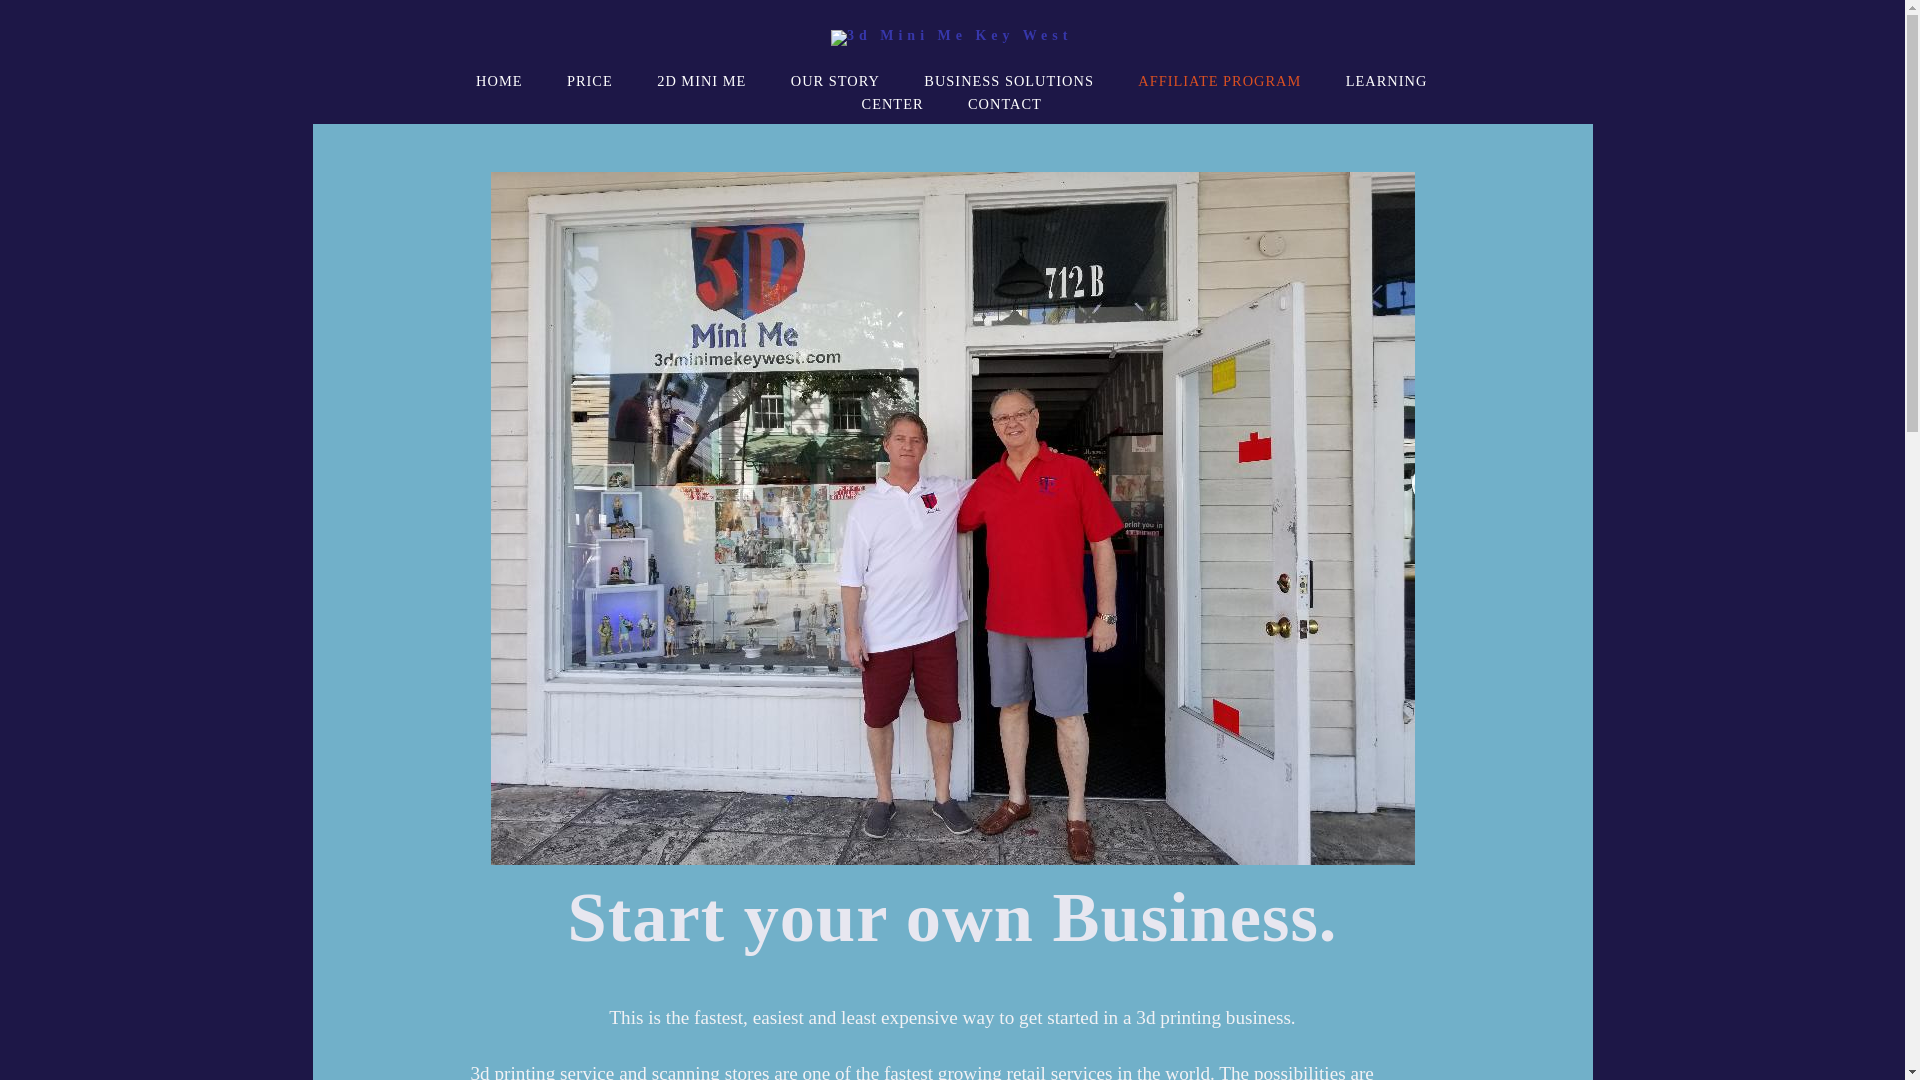 Image resolution: width=1920 pixels, height=1080 pixels. Describe the element at coordinates (1009, 81) in the screenshot. I see `BUSINESS SOLUTIONS` at that location.